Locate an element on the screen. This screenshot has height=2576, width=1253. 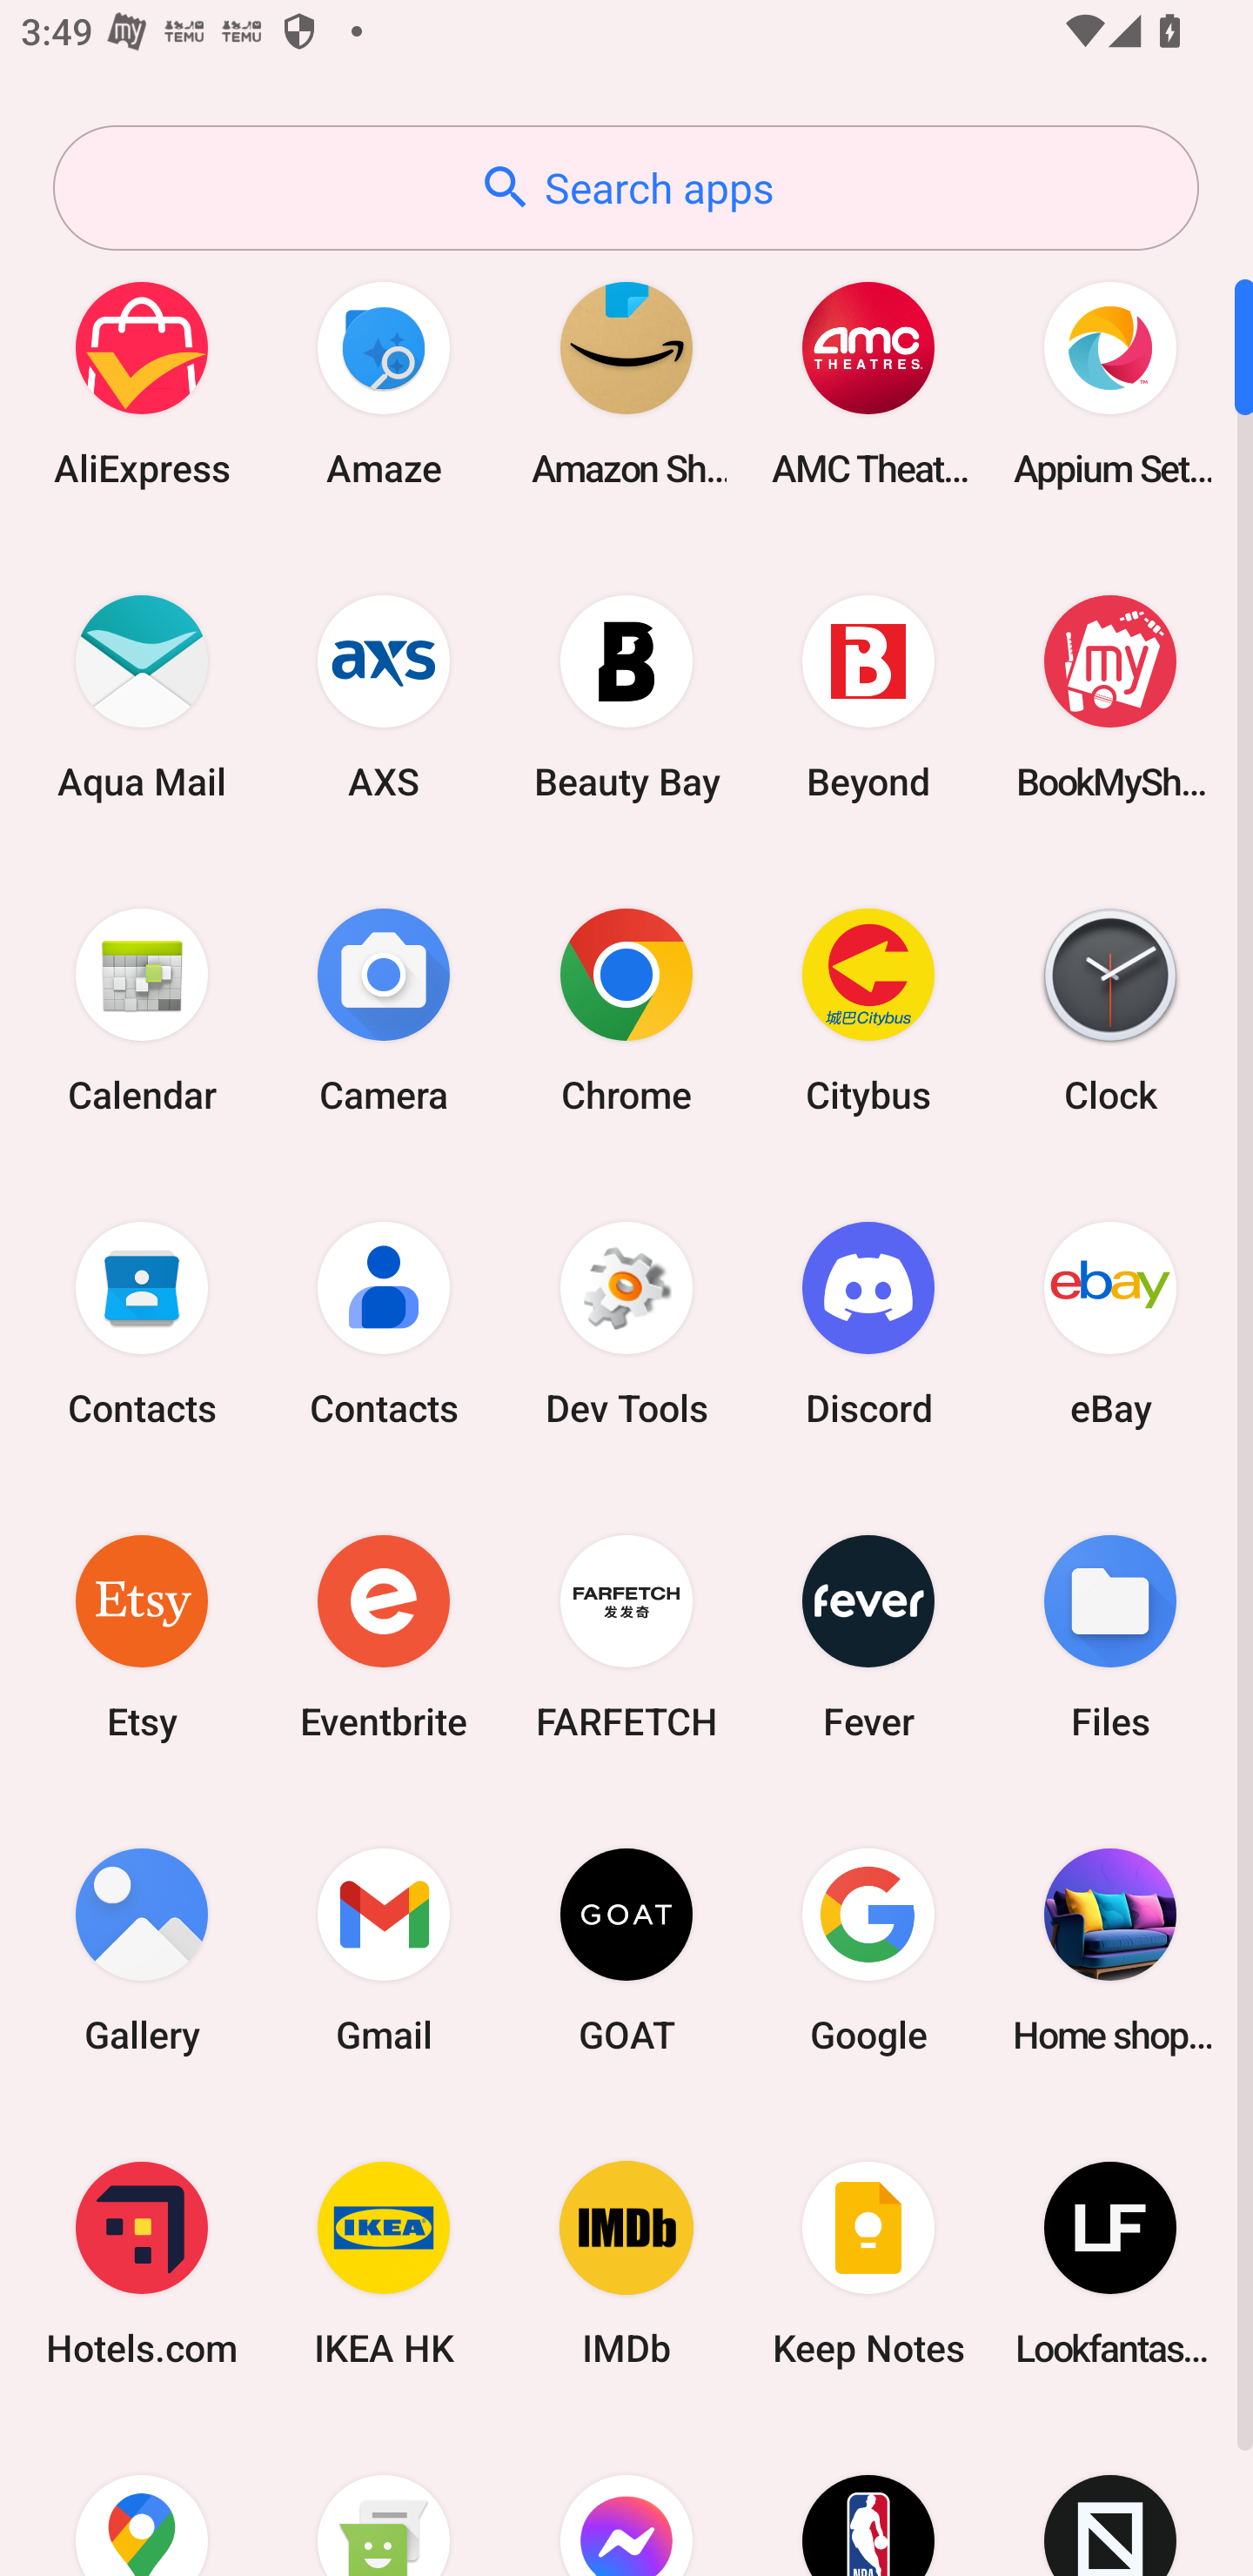
Contacts is located at coordinates (142, 1323).